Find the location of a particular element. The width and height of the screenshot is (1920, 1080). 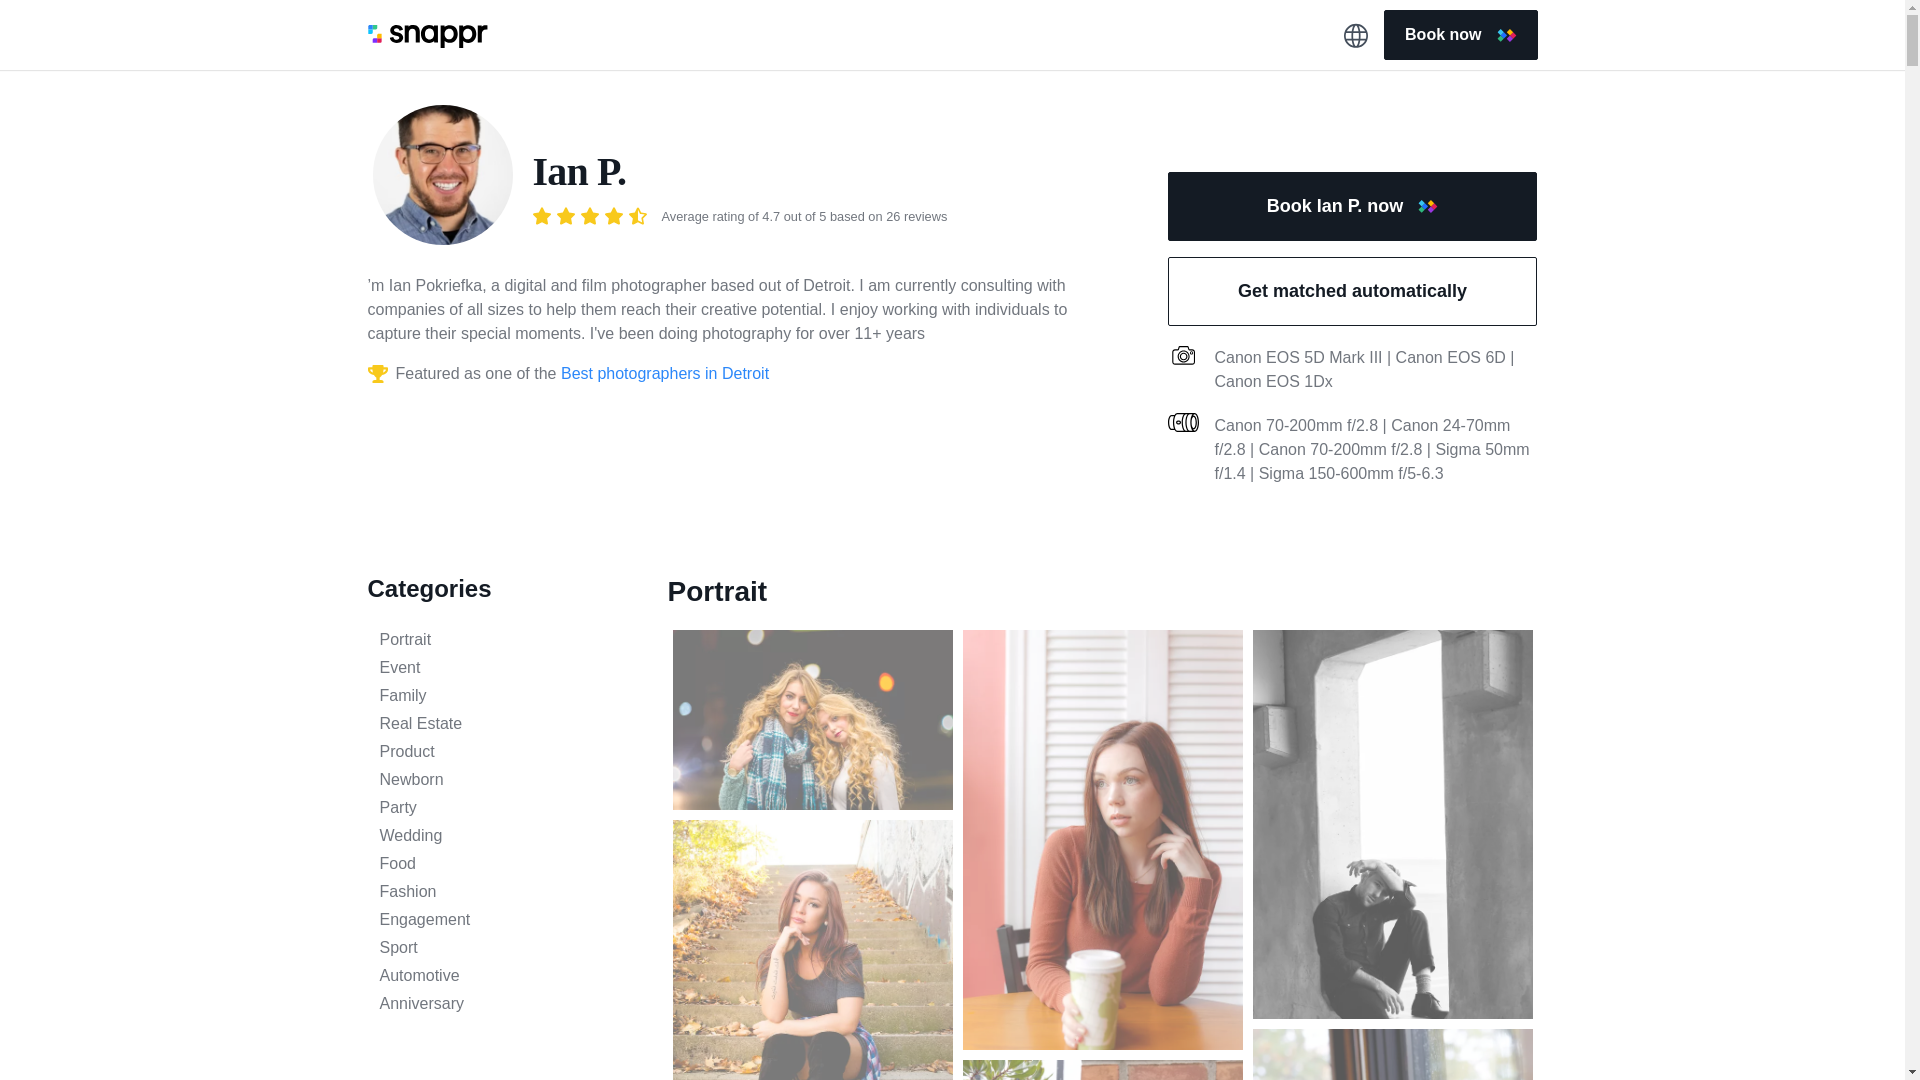

Event is located at coordinates (502, 668).